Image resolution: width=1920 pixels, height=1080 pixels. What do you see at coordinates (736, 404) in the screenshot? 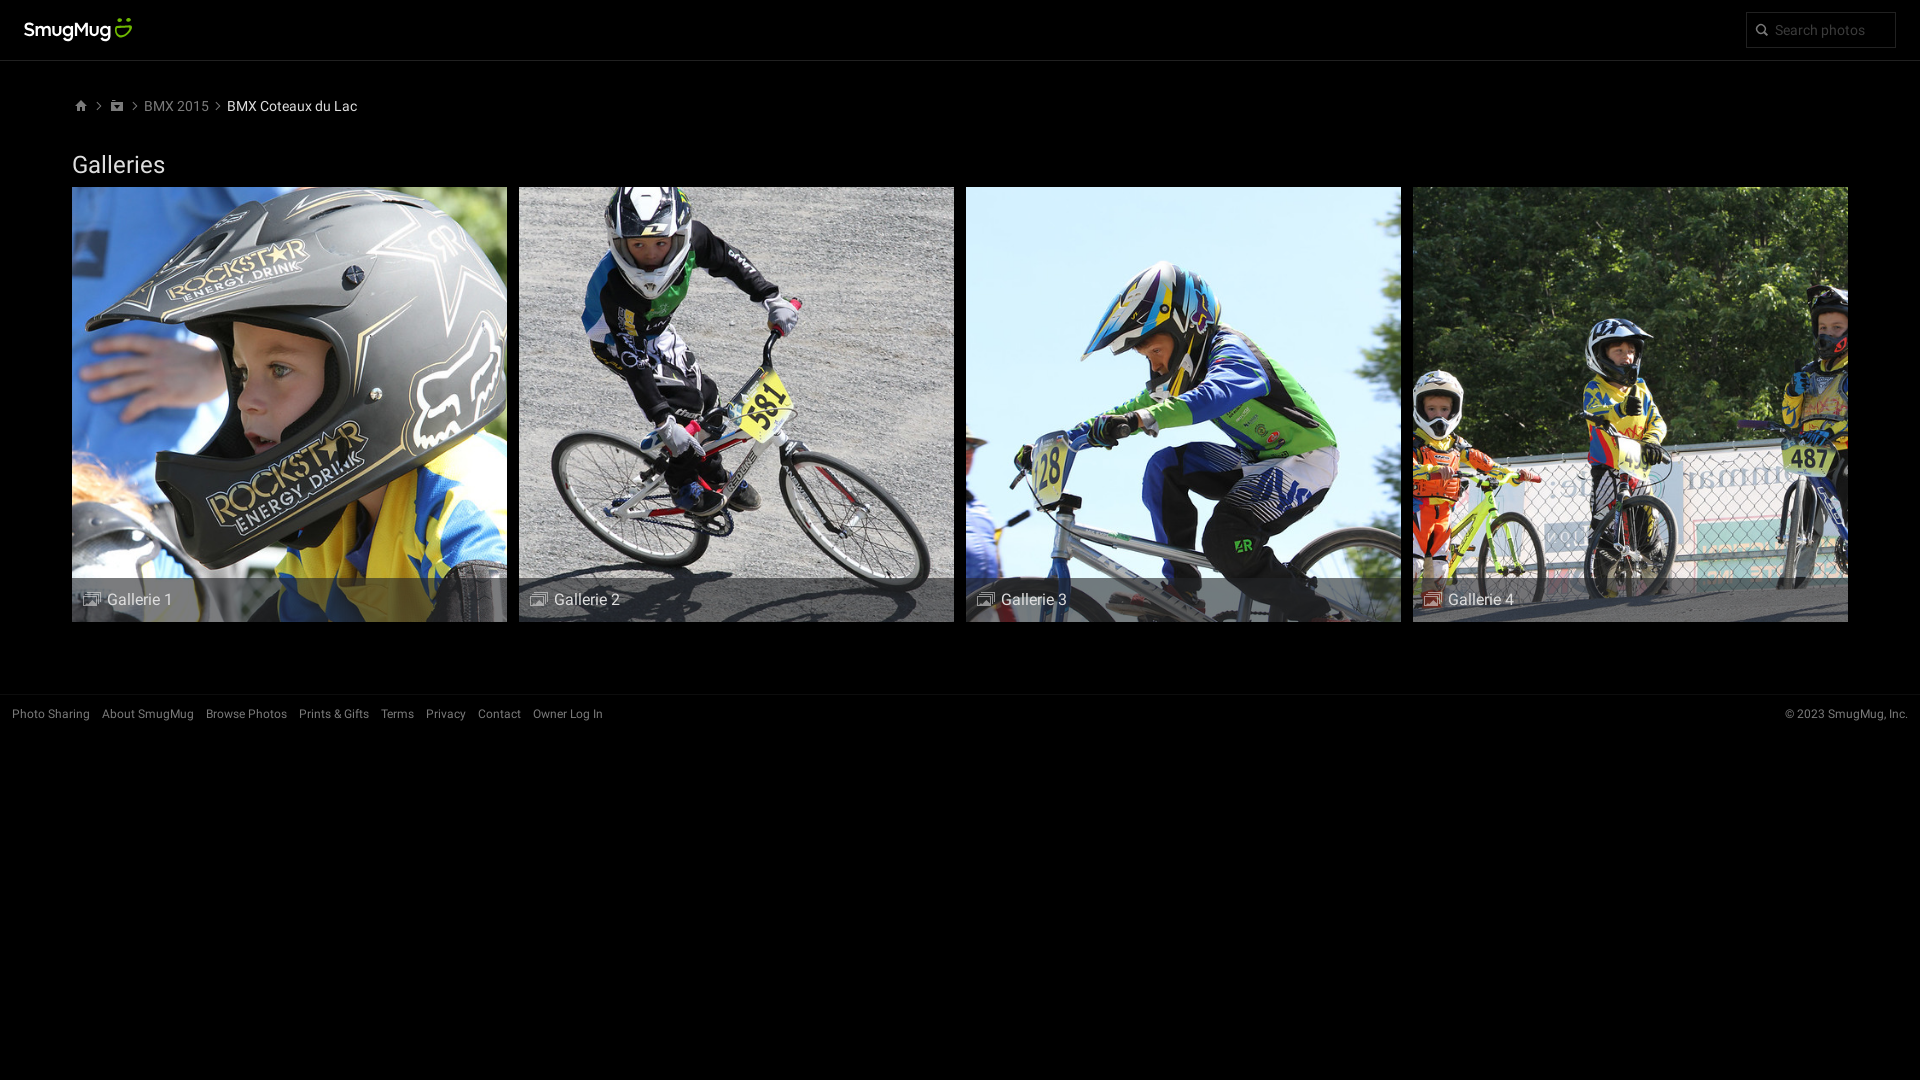
I see `Gallerie 2` at bounding box center [736, 404].